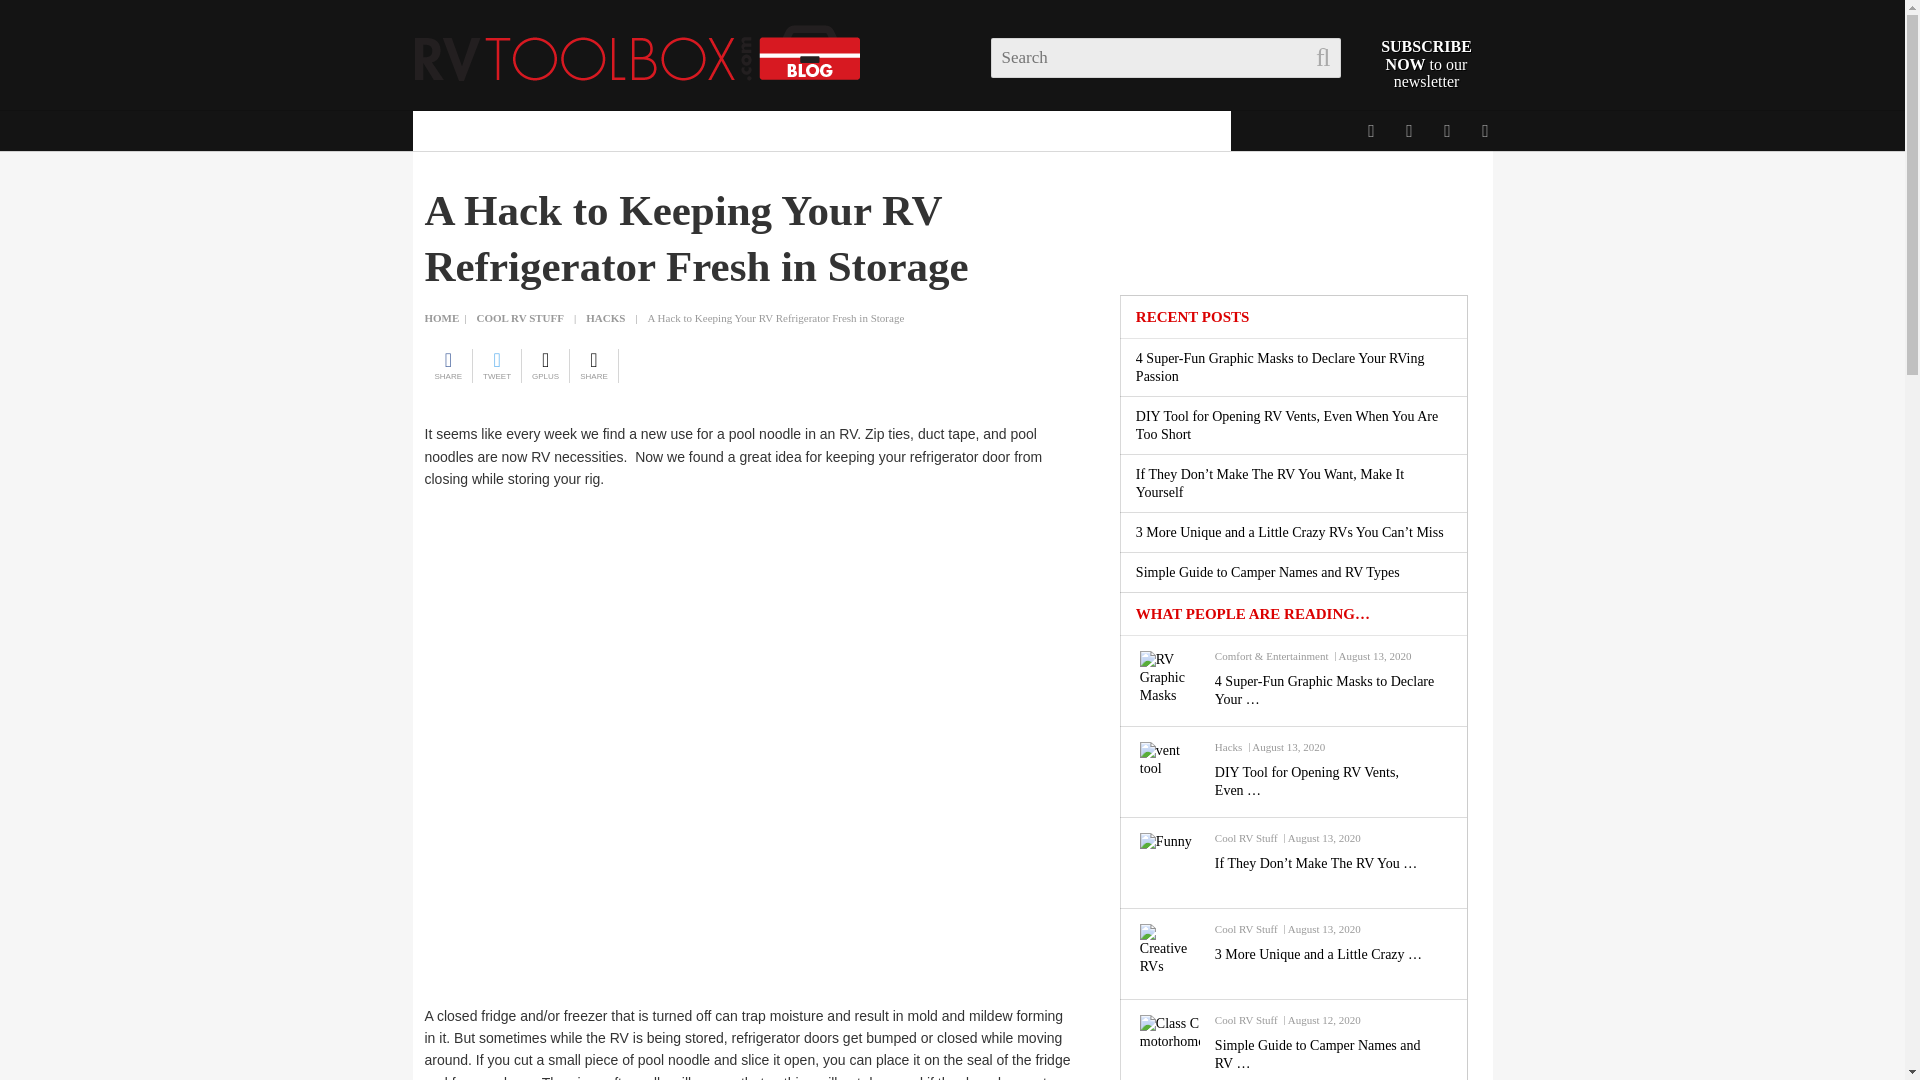 The width and height of the screenshot is (1920, 1080). I want to click on VIDEOS, so click(969, 131).